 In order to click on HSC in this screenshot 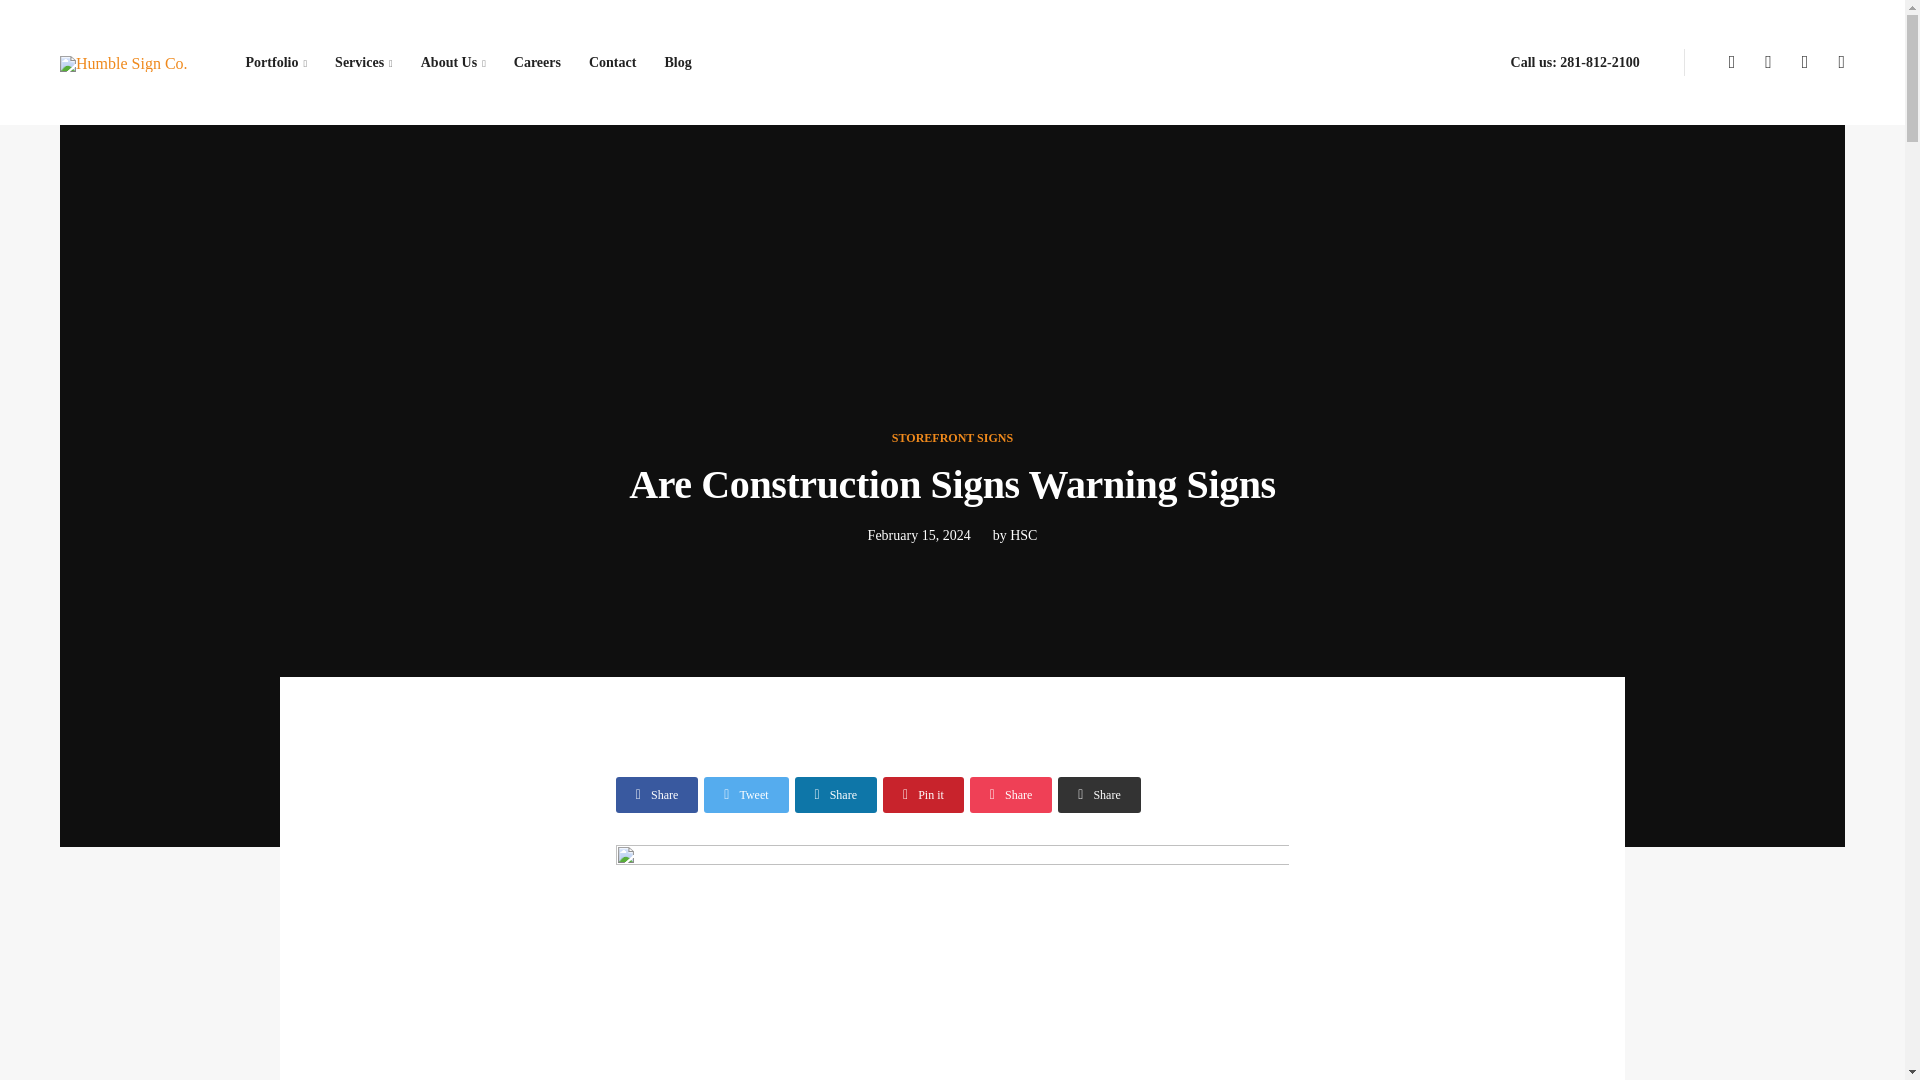, I will do `click(1022, 536)`.